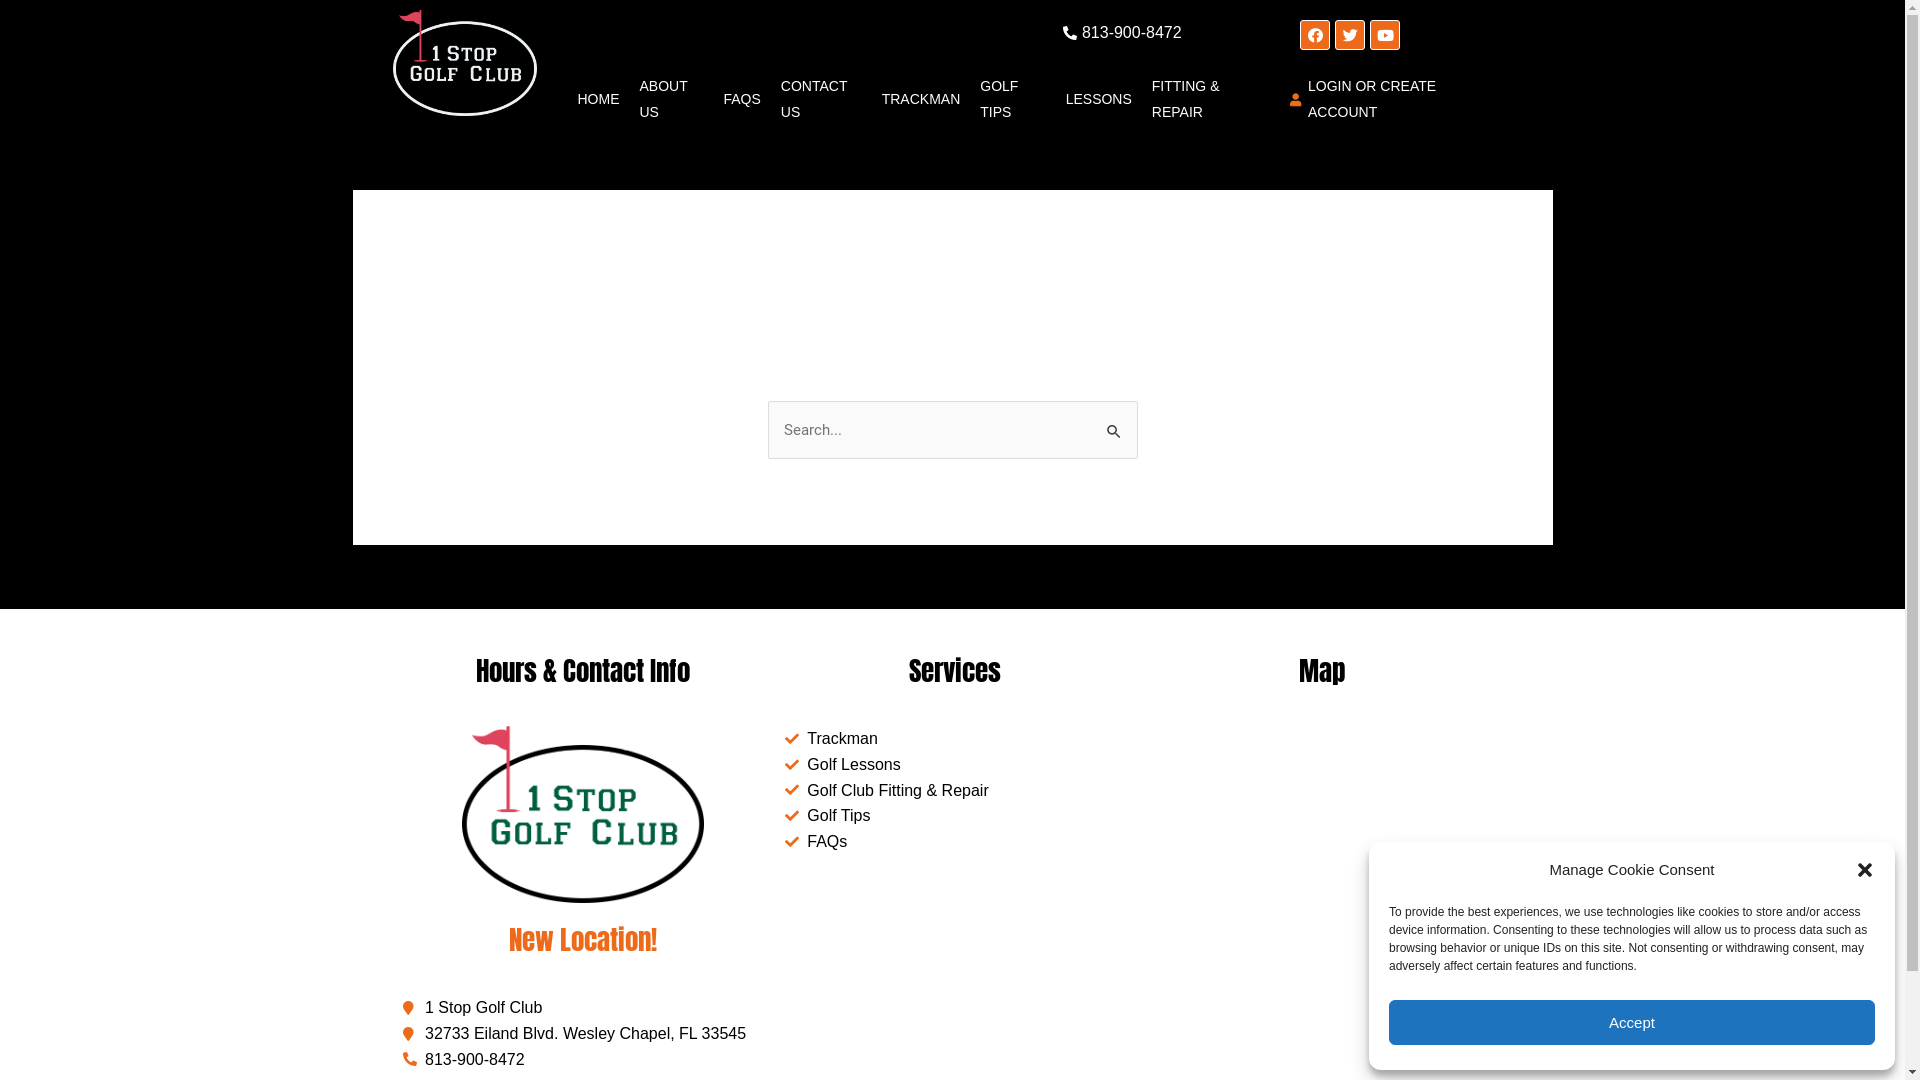 The height and width of the screenshot is (1080, 1920). What do you see at coordinates (955, 816) in the screenshot?
I see `Golf Tips` at bounding box center [955, 816].